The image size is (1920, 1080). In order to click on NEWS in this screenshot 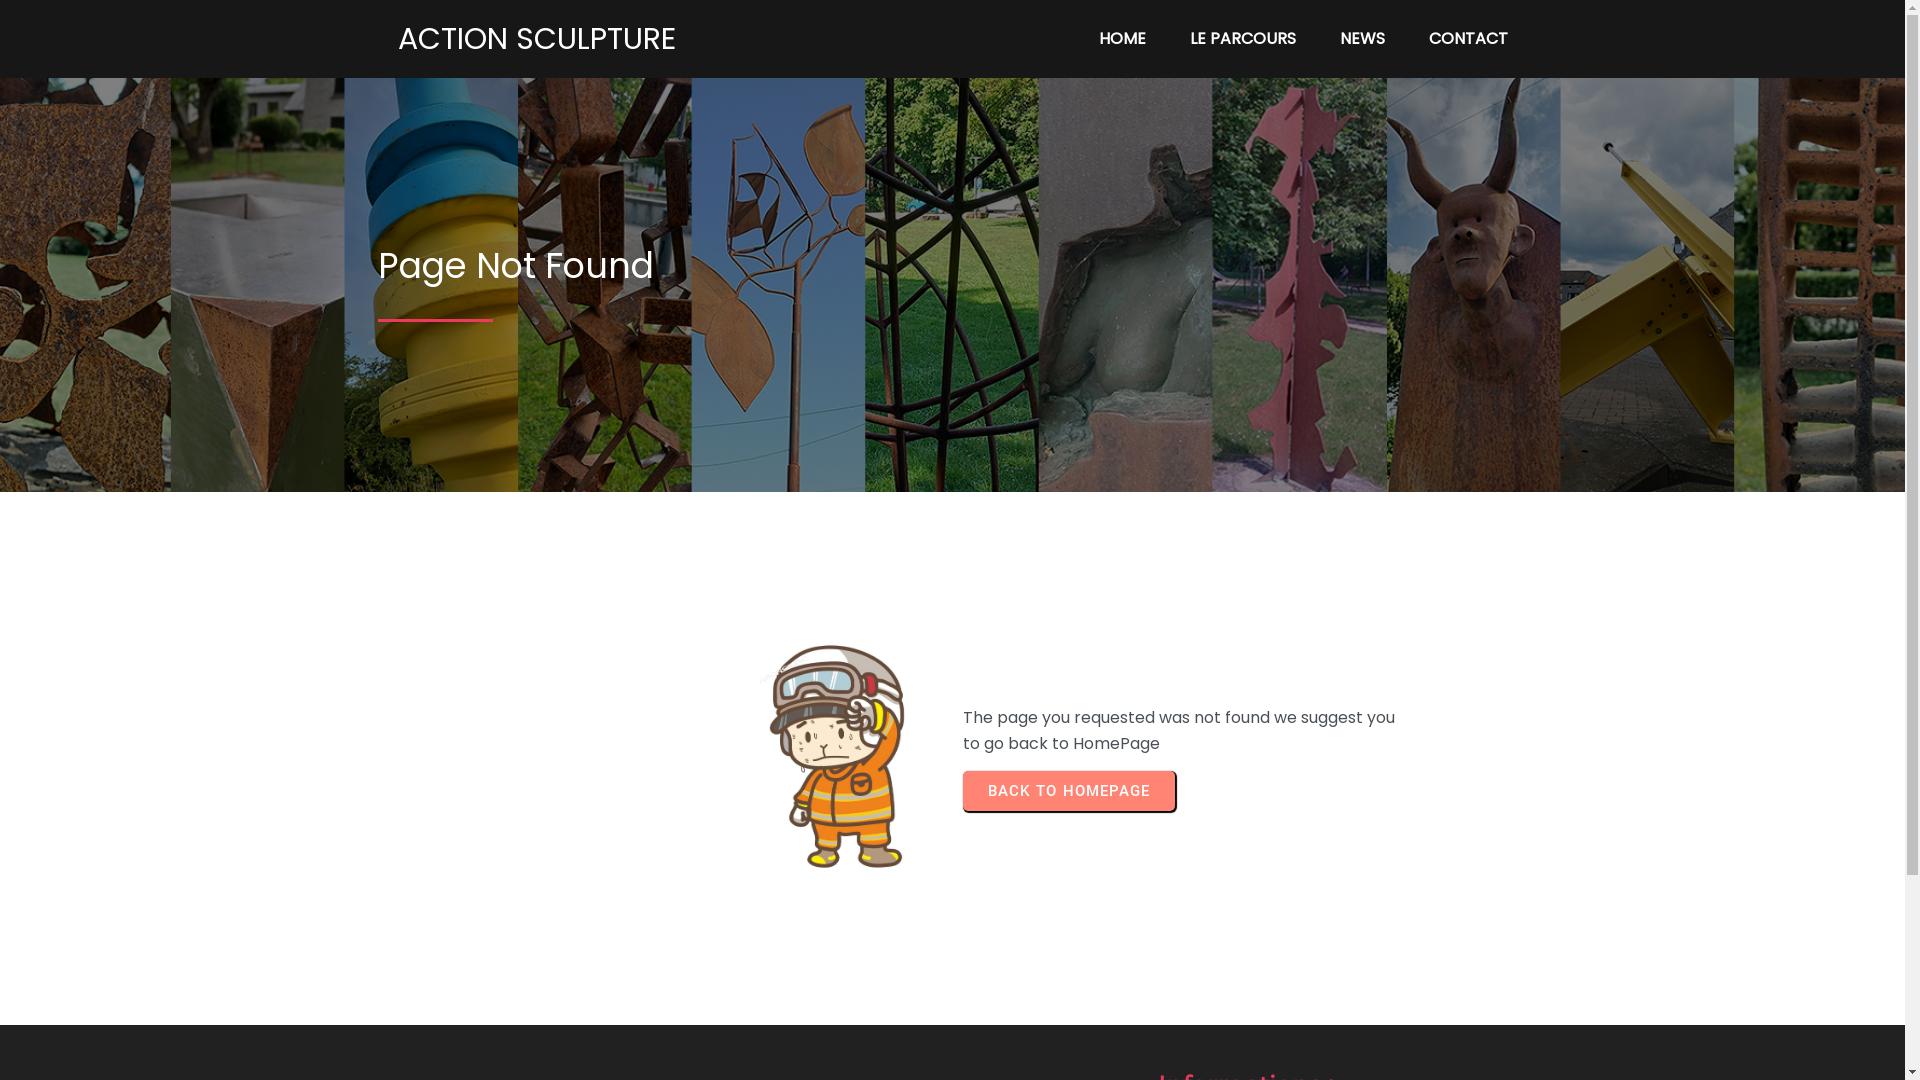, I will do `click(1362, 39)`.